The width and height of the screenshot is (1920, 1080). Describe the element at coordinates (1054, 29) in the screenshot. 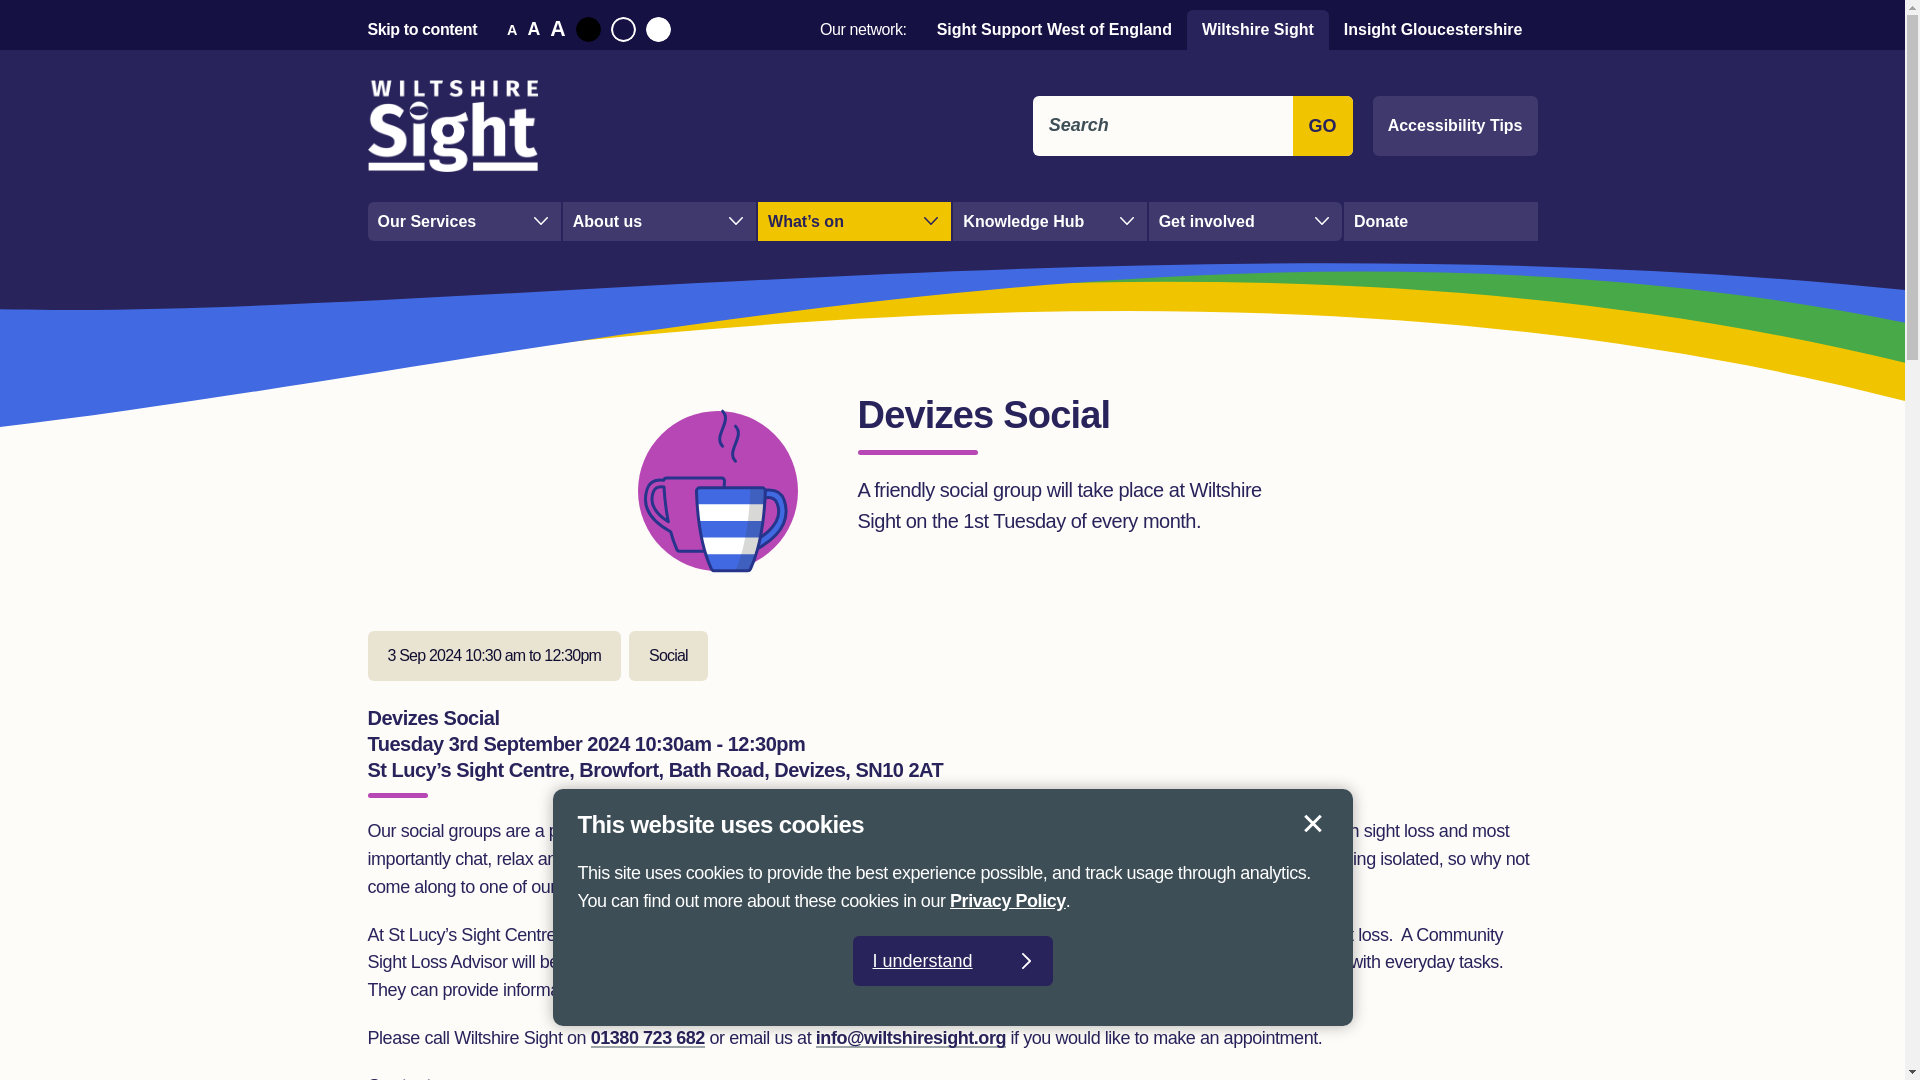

I see `Sight Support West of England` at that location.